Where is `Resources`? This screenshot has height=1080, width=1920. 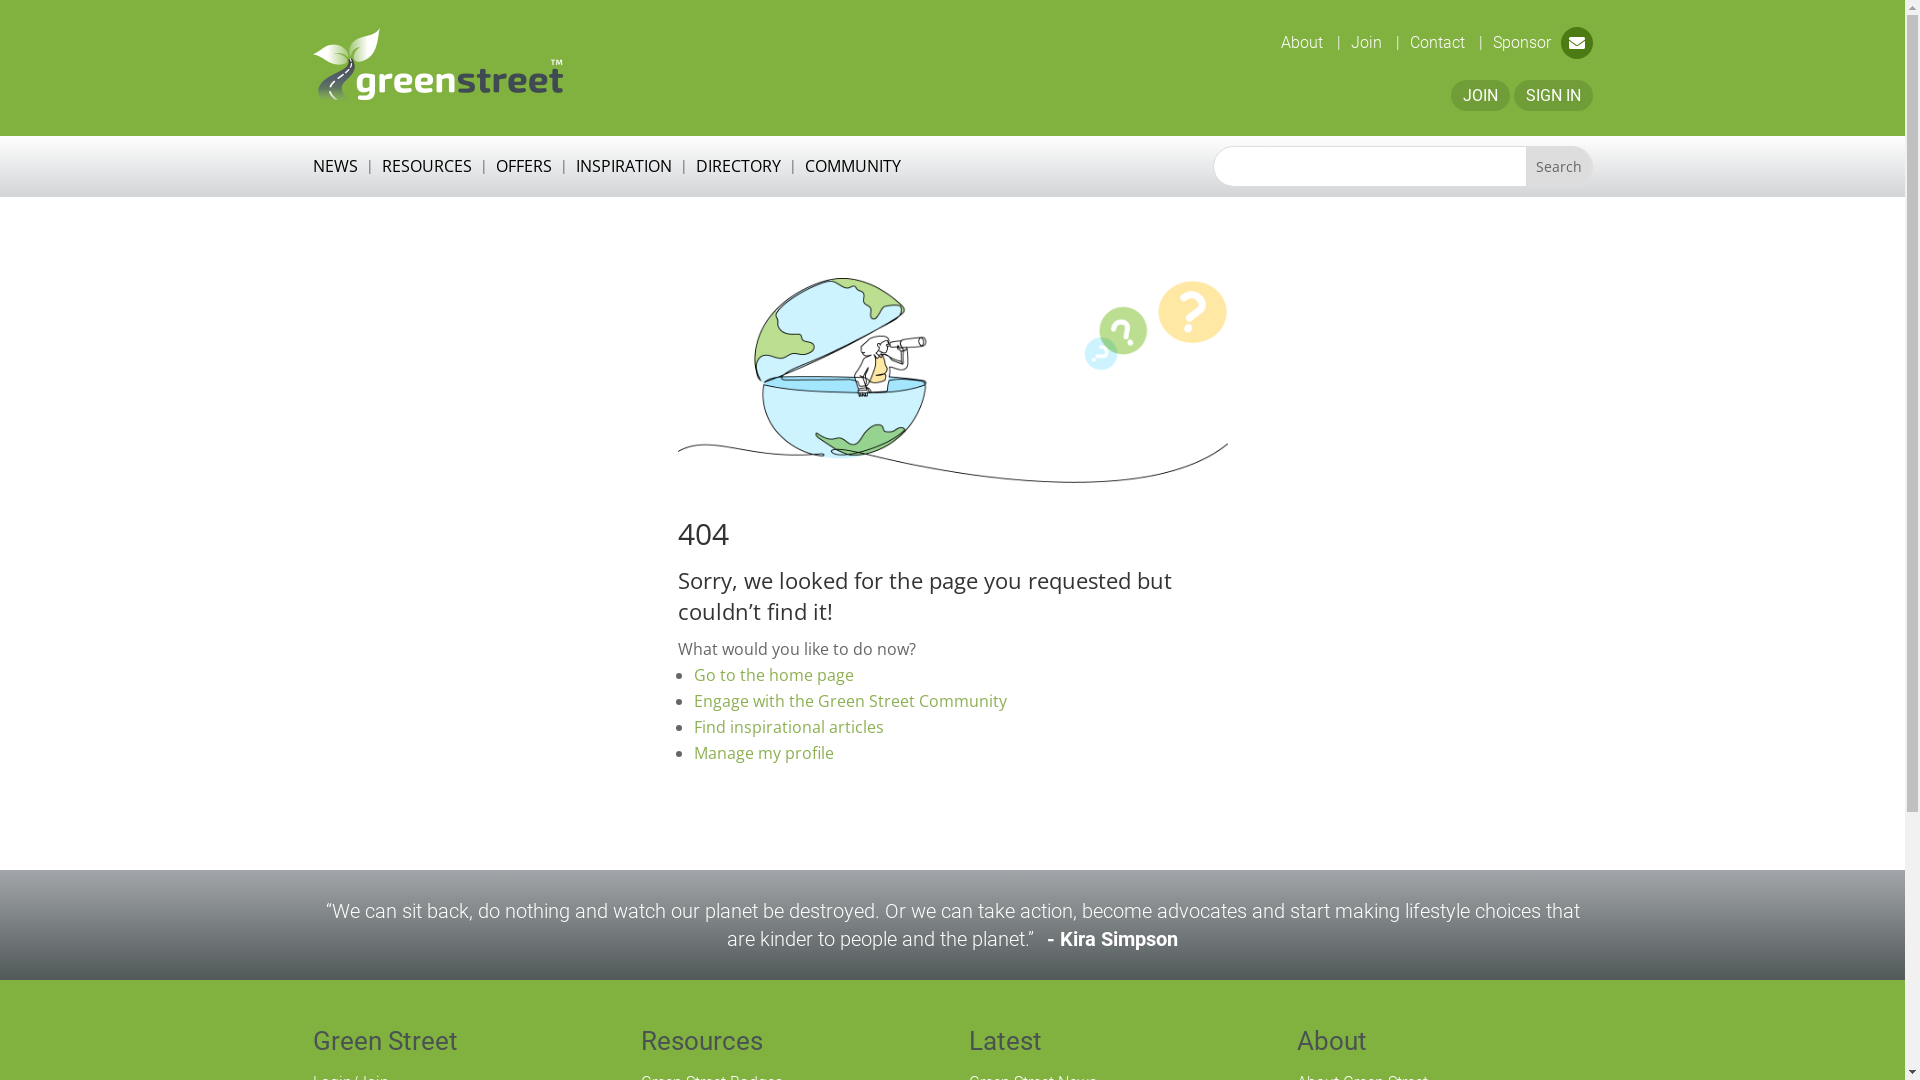
Resources is located at coordinates (701, 1041).